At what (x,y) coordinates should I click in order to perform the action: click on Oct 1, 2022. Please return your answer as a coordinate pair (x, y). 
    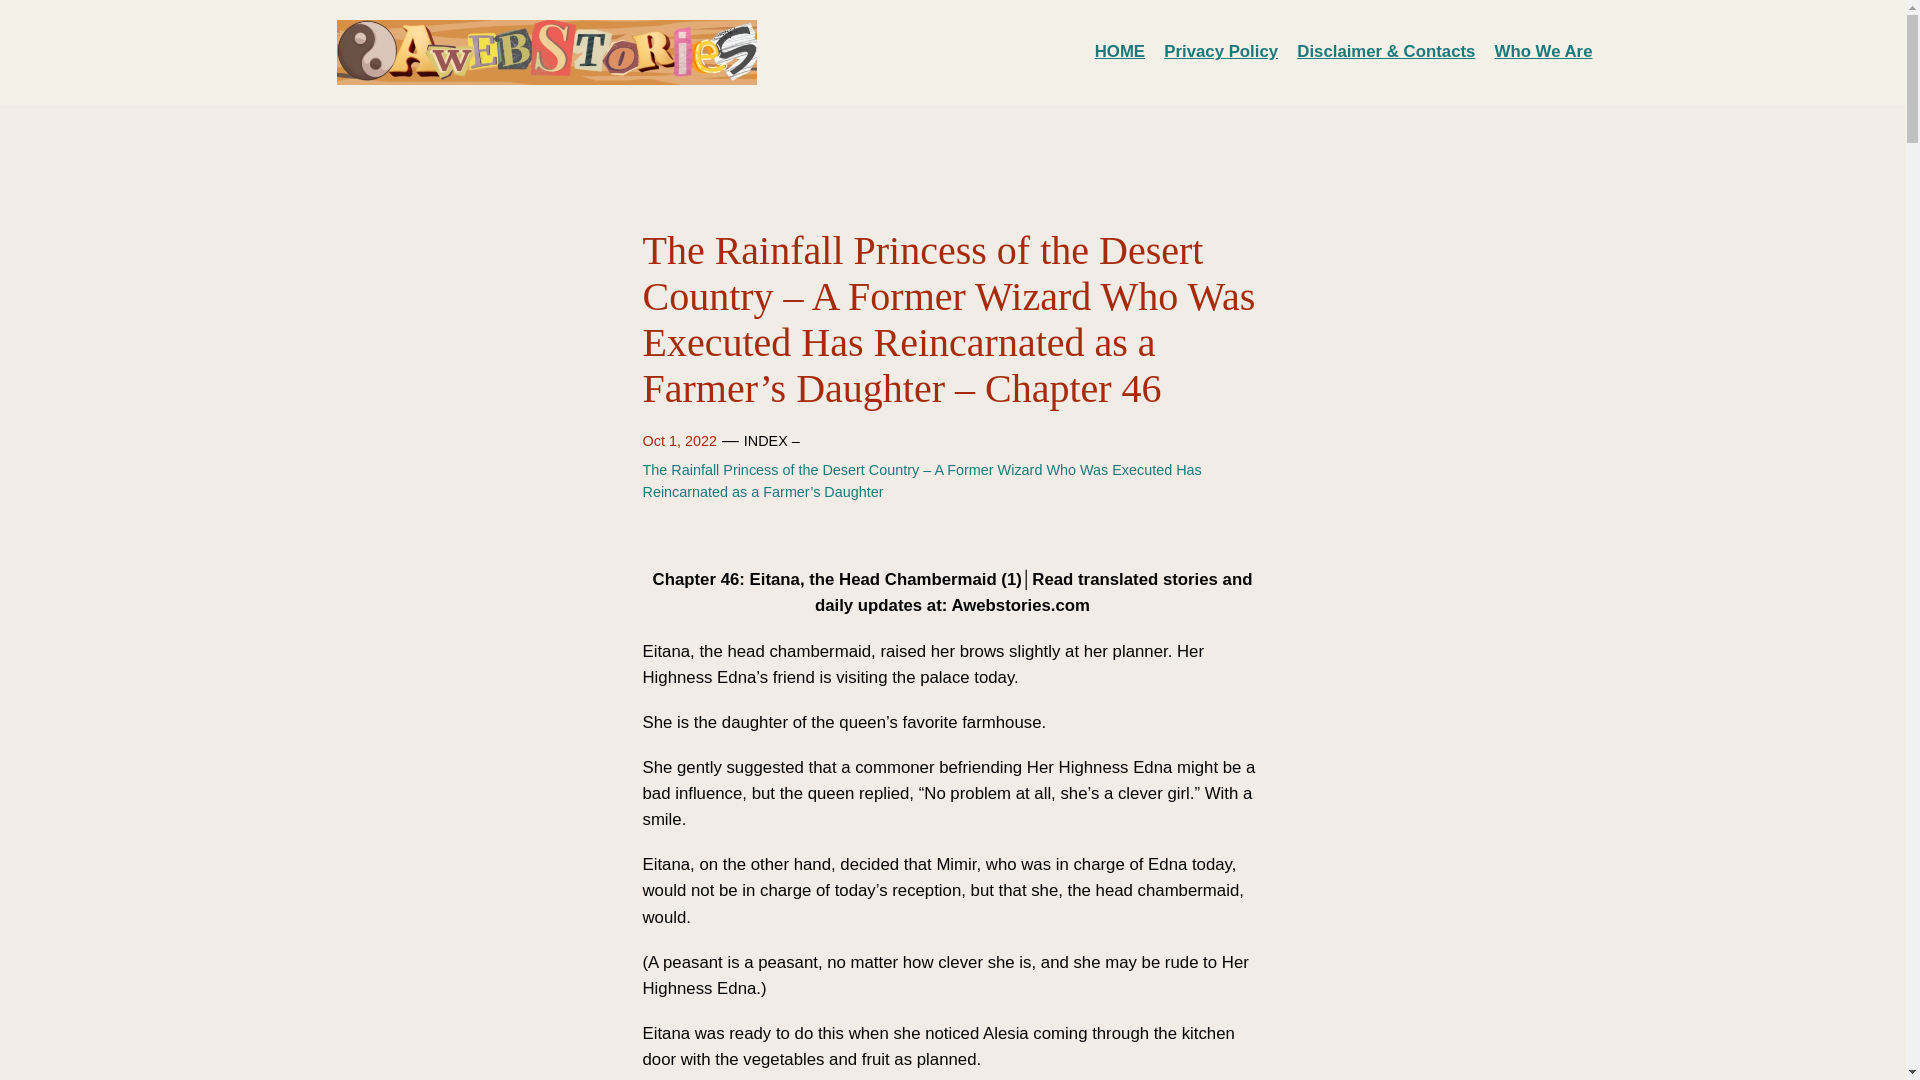
    Looking at the image, I should click on (678, 441).